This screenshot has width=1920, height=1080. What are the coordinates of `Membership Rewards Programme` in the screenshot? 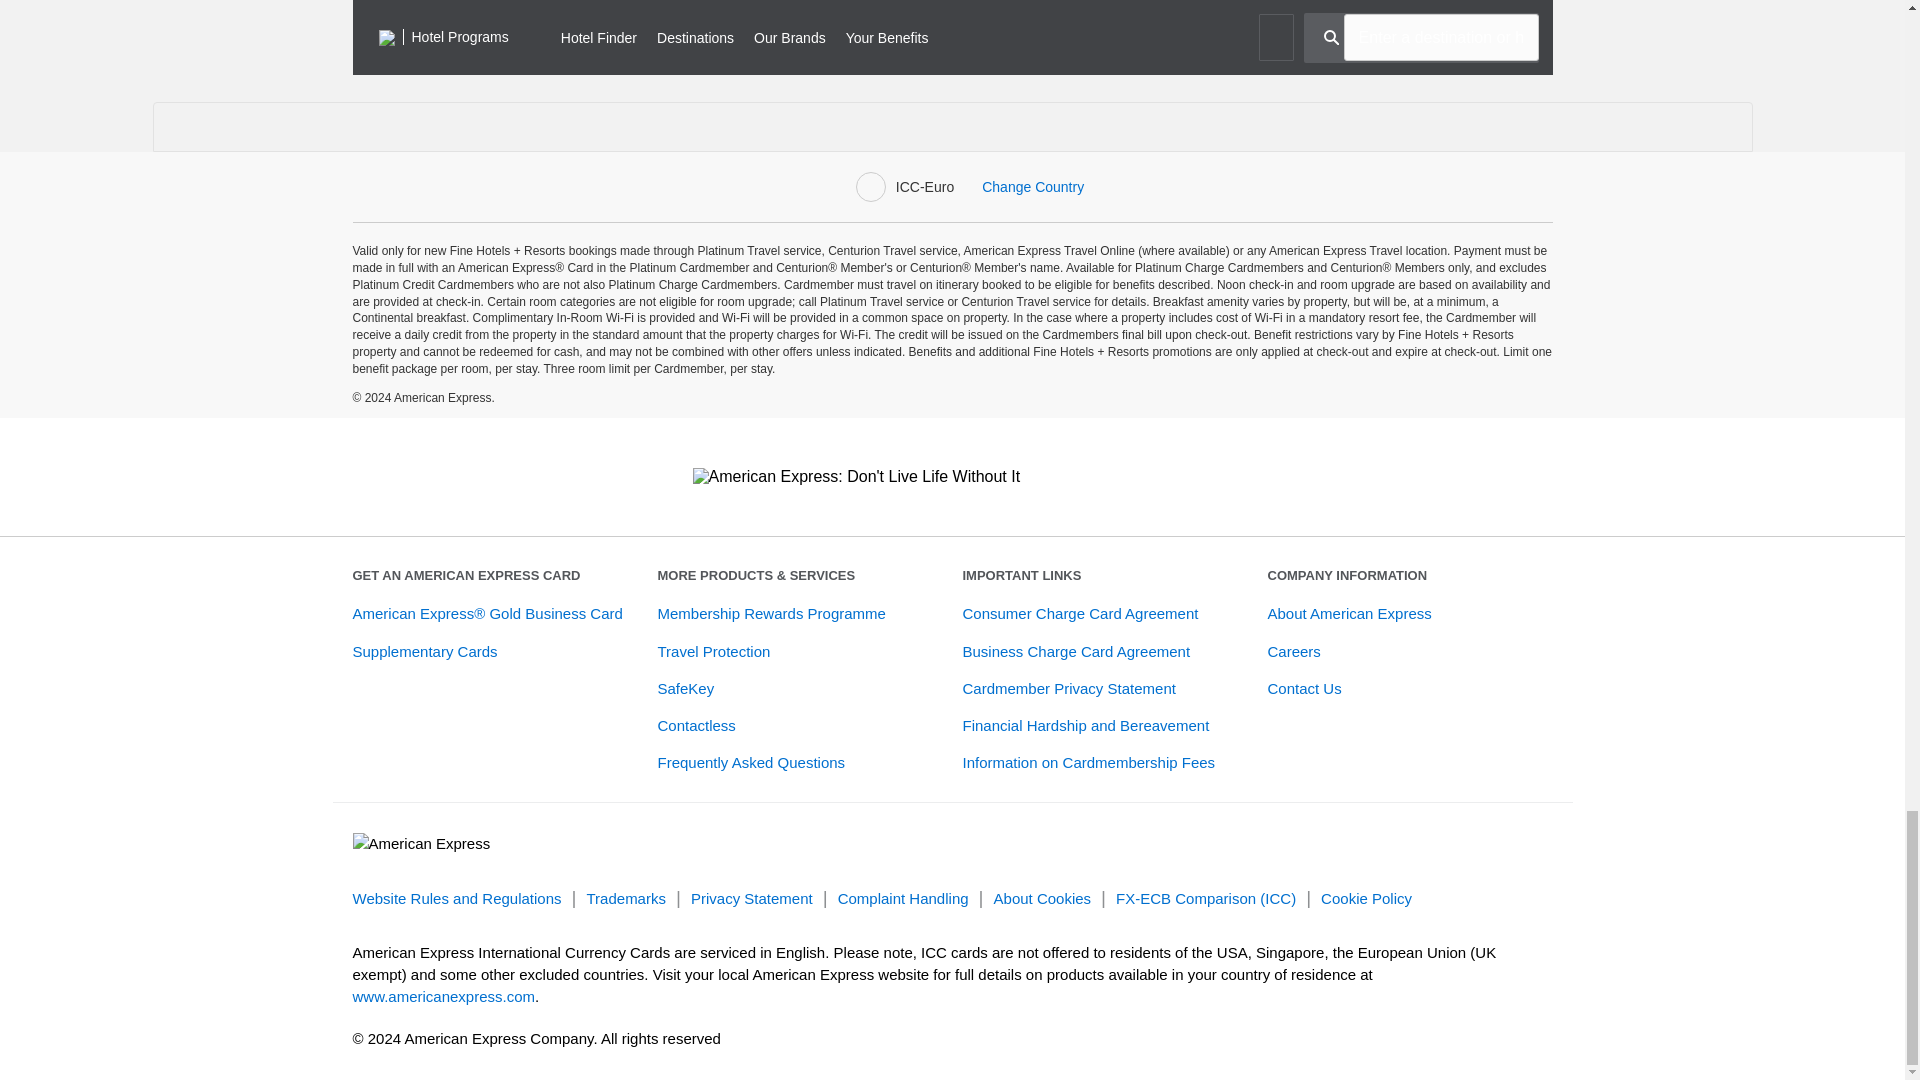 It's located at (772, 613).